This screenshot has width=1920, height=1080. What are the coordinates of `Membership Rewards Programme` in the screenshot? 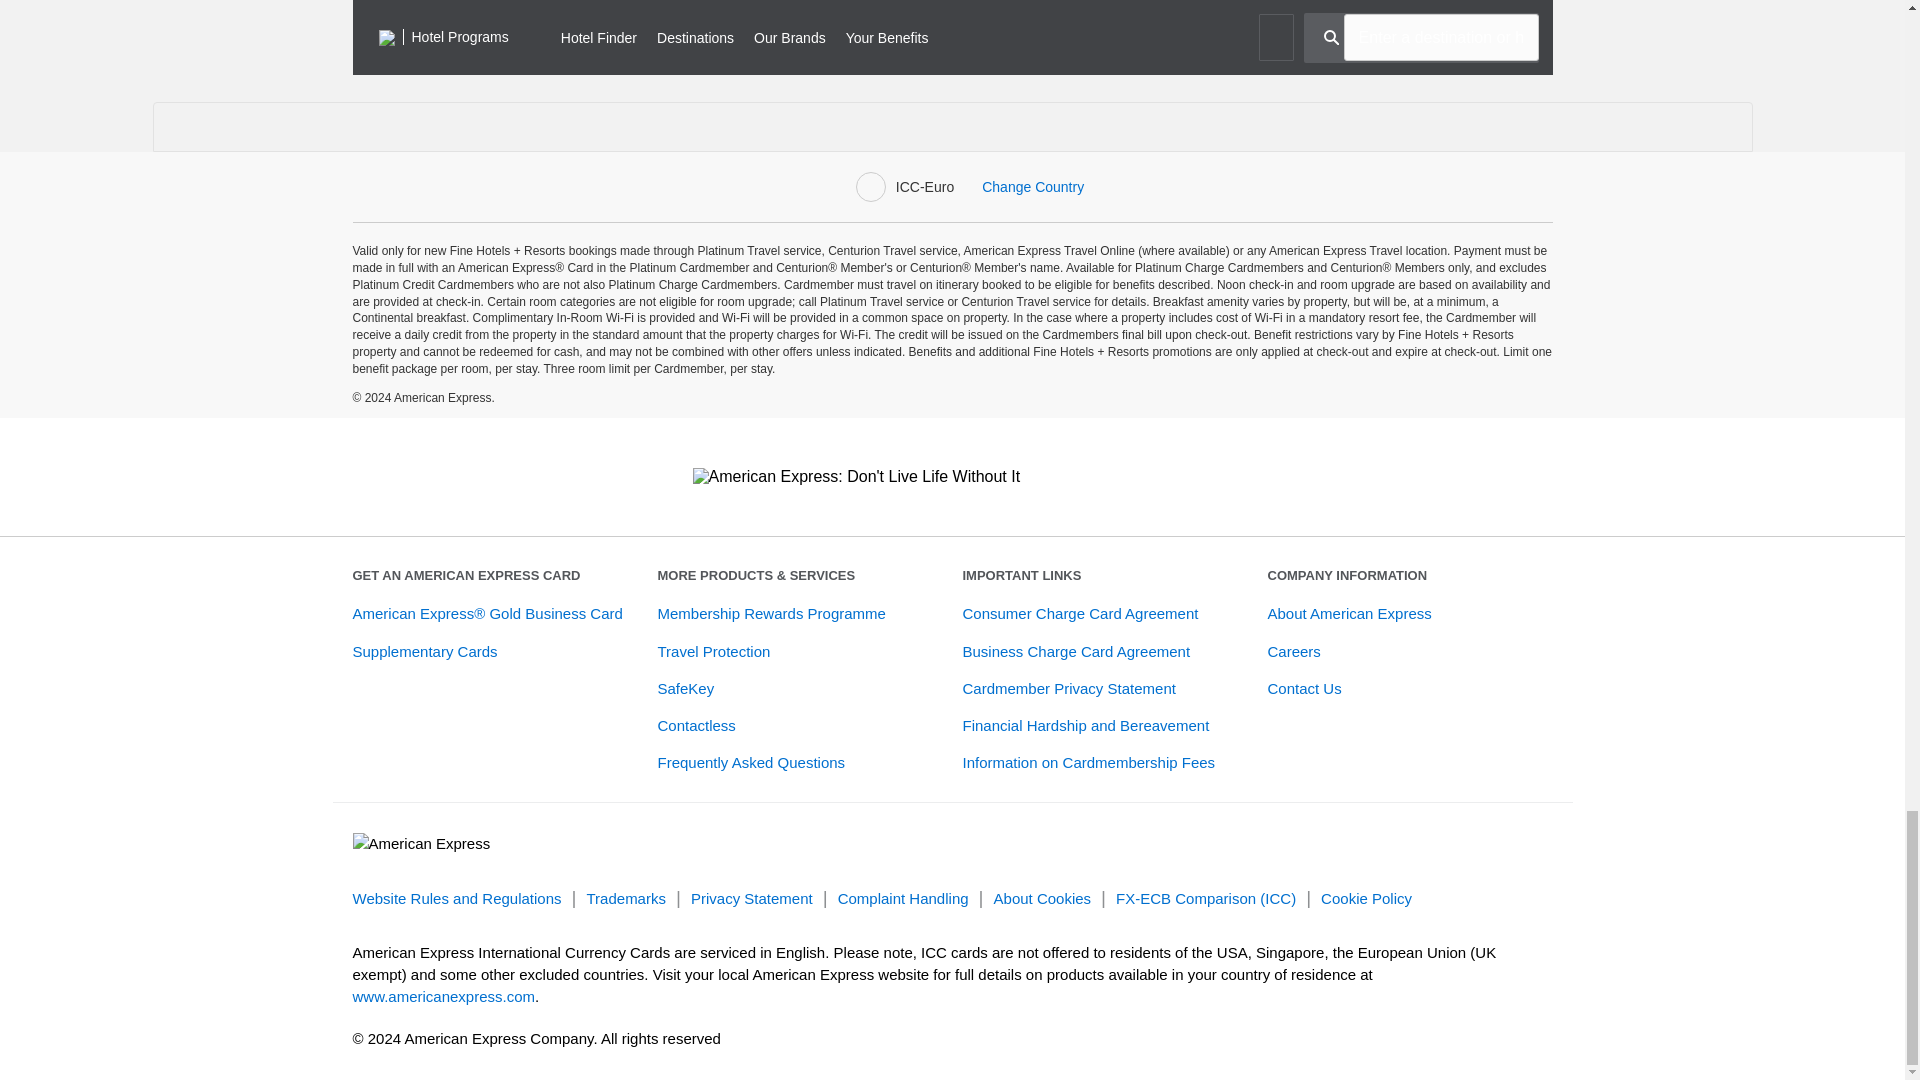 It's located at (772, 613).